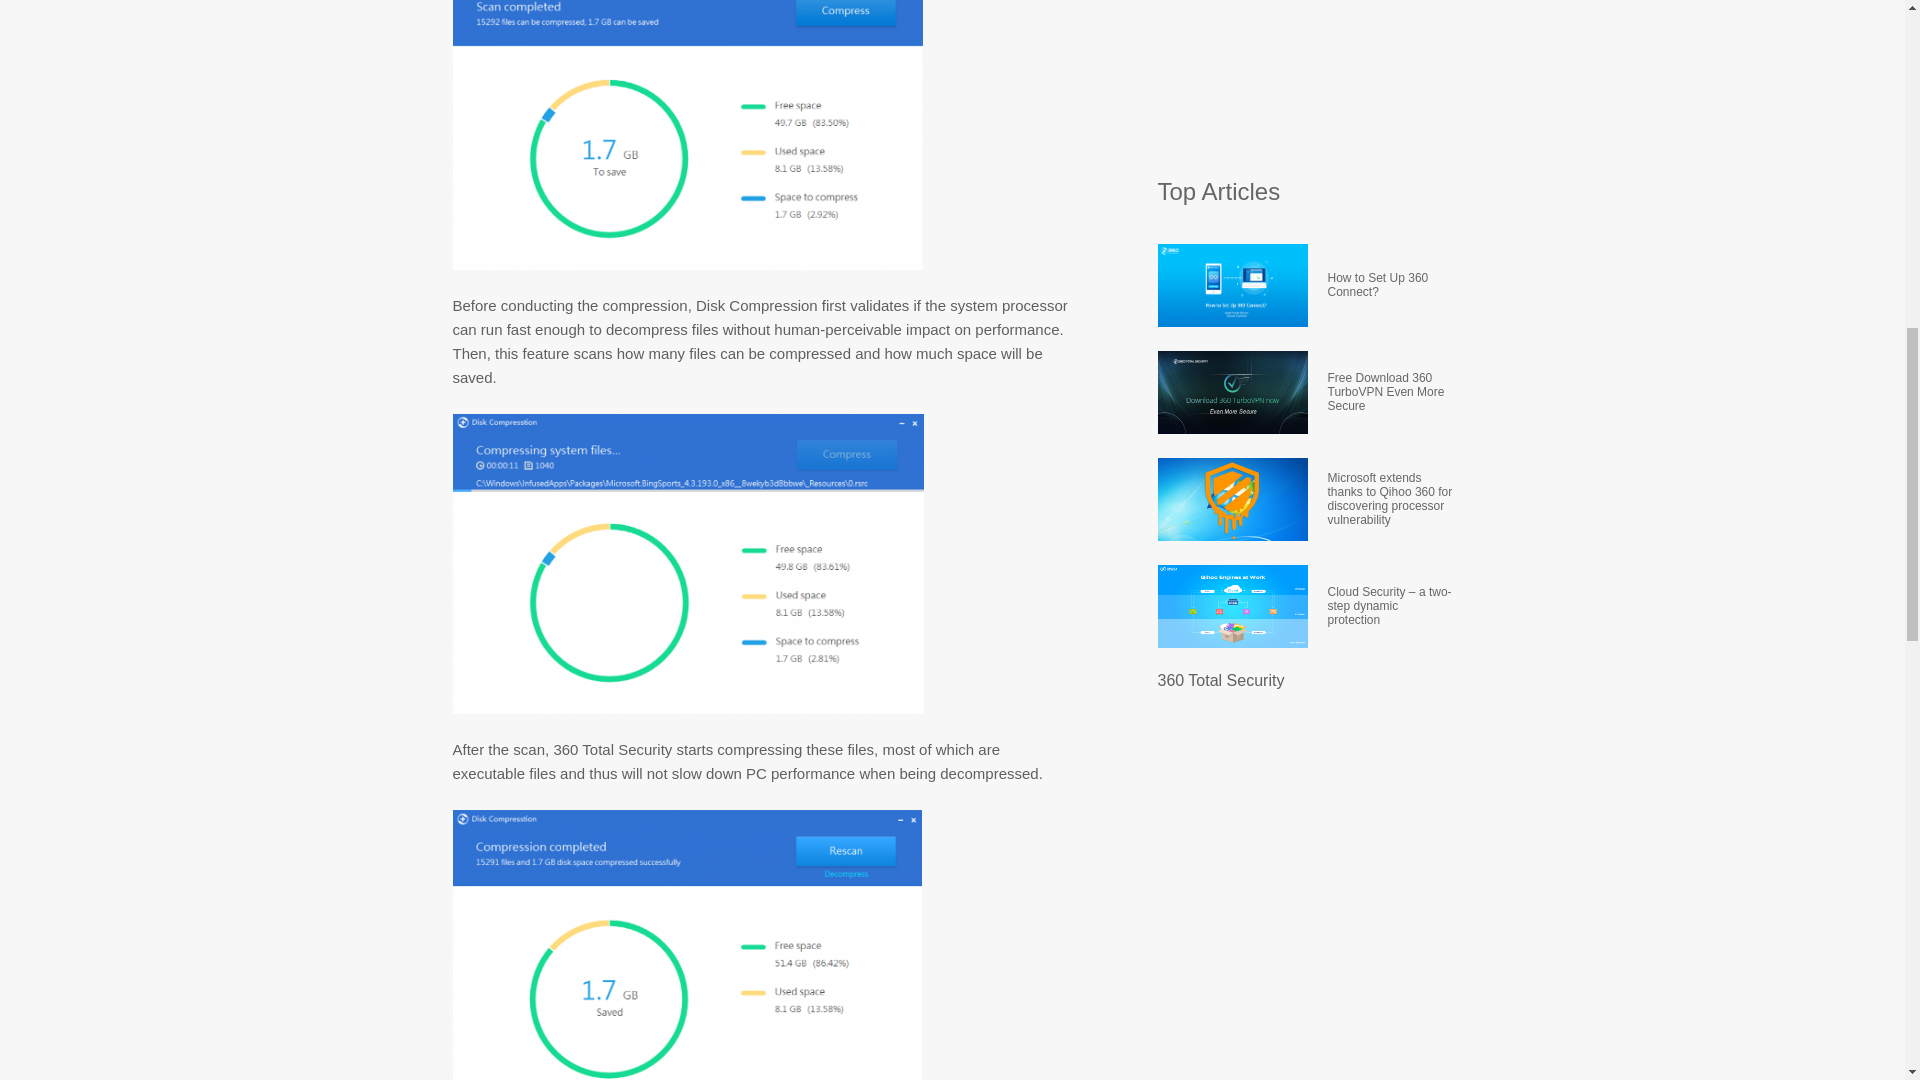 This screenshot has height=1080, width=1920. What do you see at coordinates (1390, 286) in the screenshot?
I see `How to Set Up 360 Connect?` at bounding box center [1390, 286].